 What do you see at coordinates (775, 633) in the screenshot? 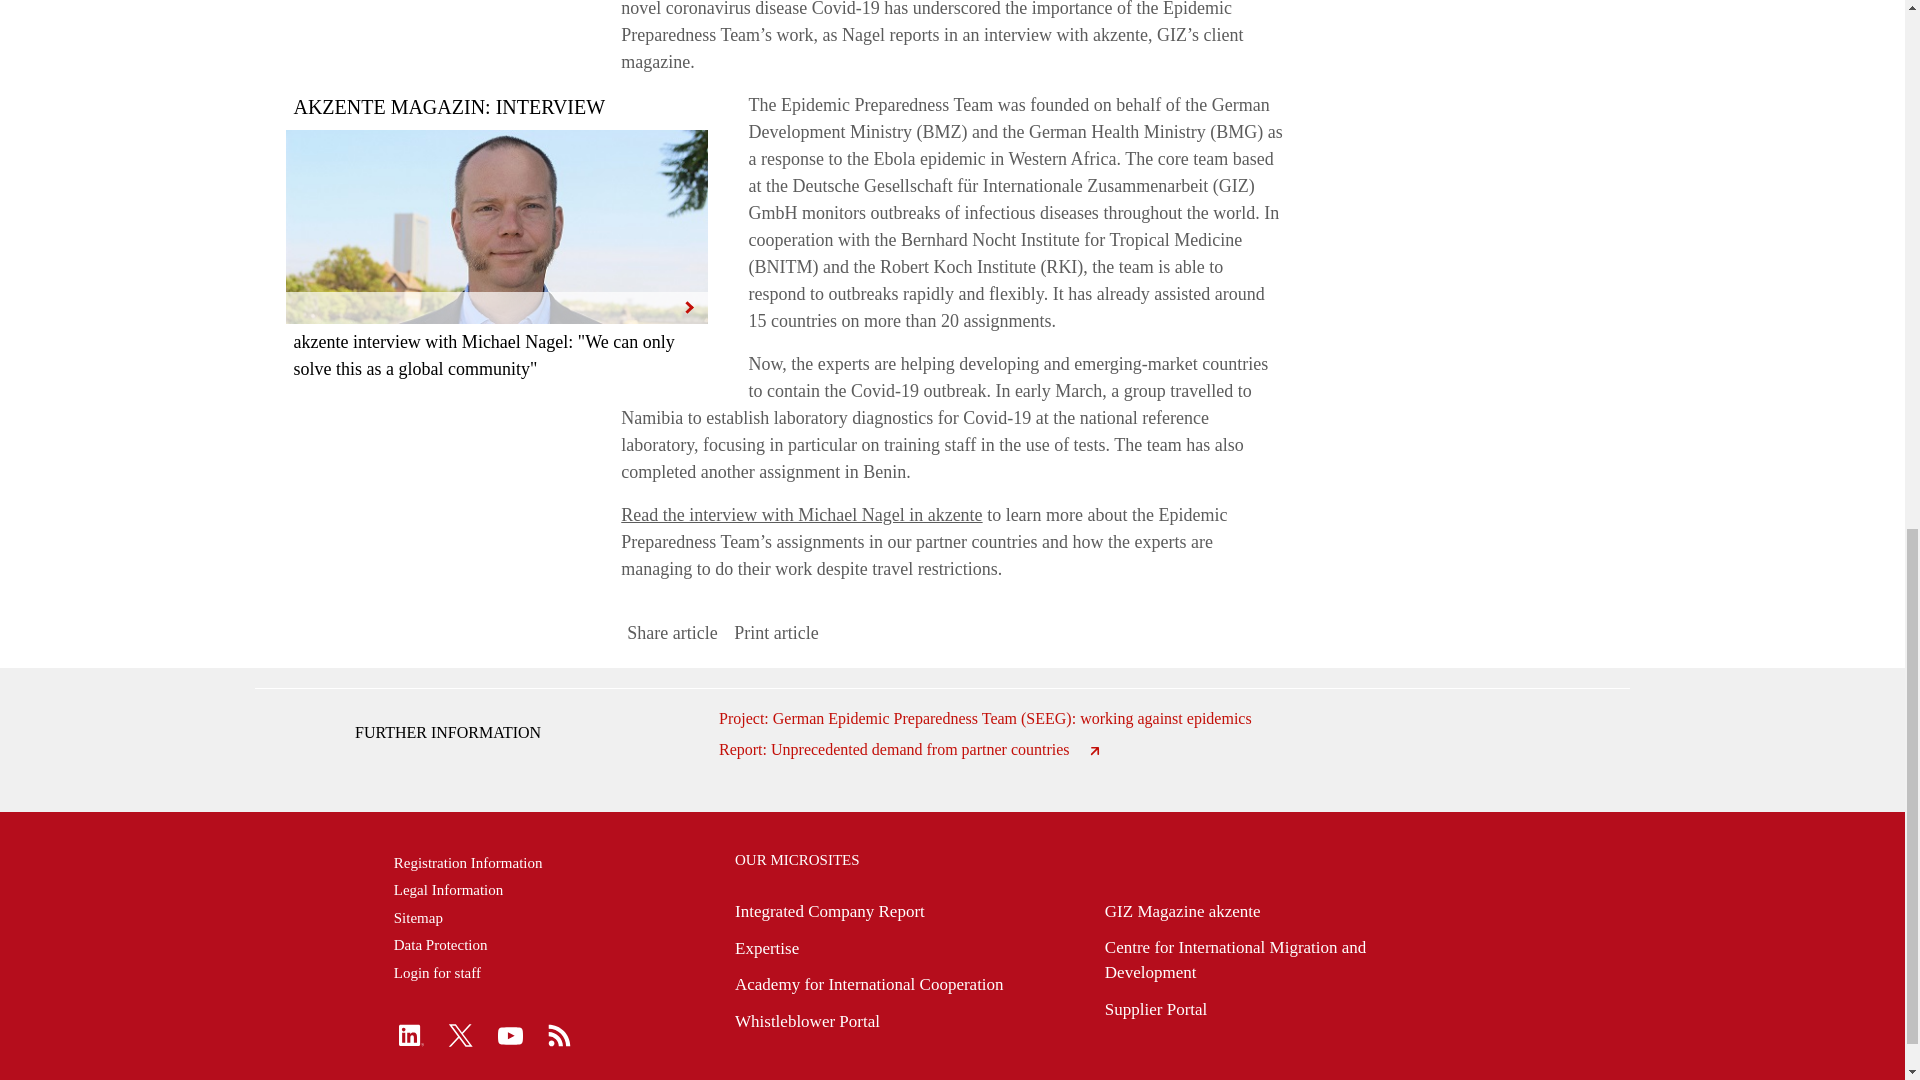
I see `Print article` at bounding box center [775, 633].